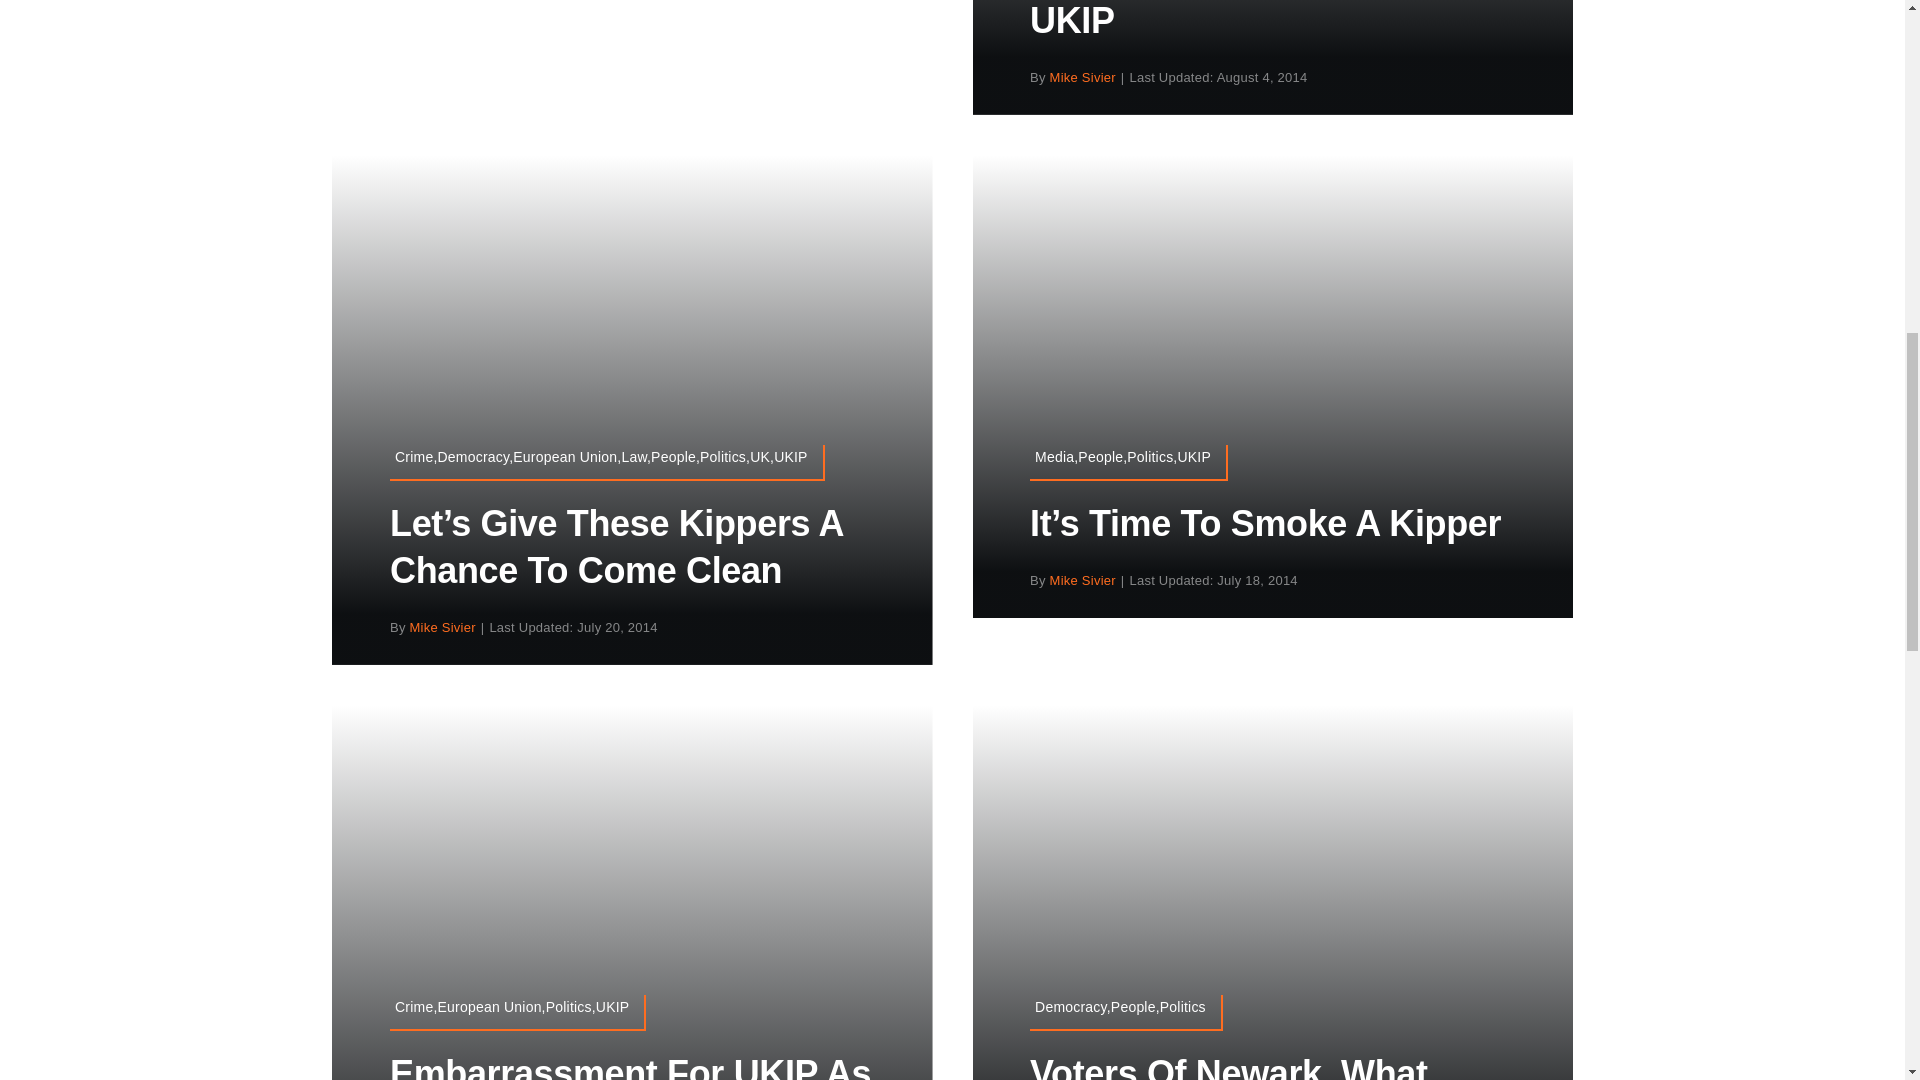 The width and height of the screenshot is (1920, 1080). What do you see at coordinates (443, 627) in the screenshot?
I see `Posts by Mike Sivier` at bounding box center [443, 627].